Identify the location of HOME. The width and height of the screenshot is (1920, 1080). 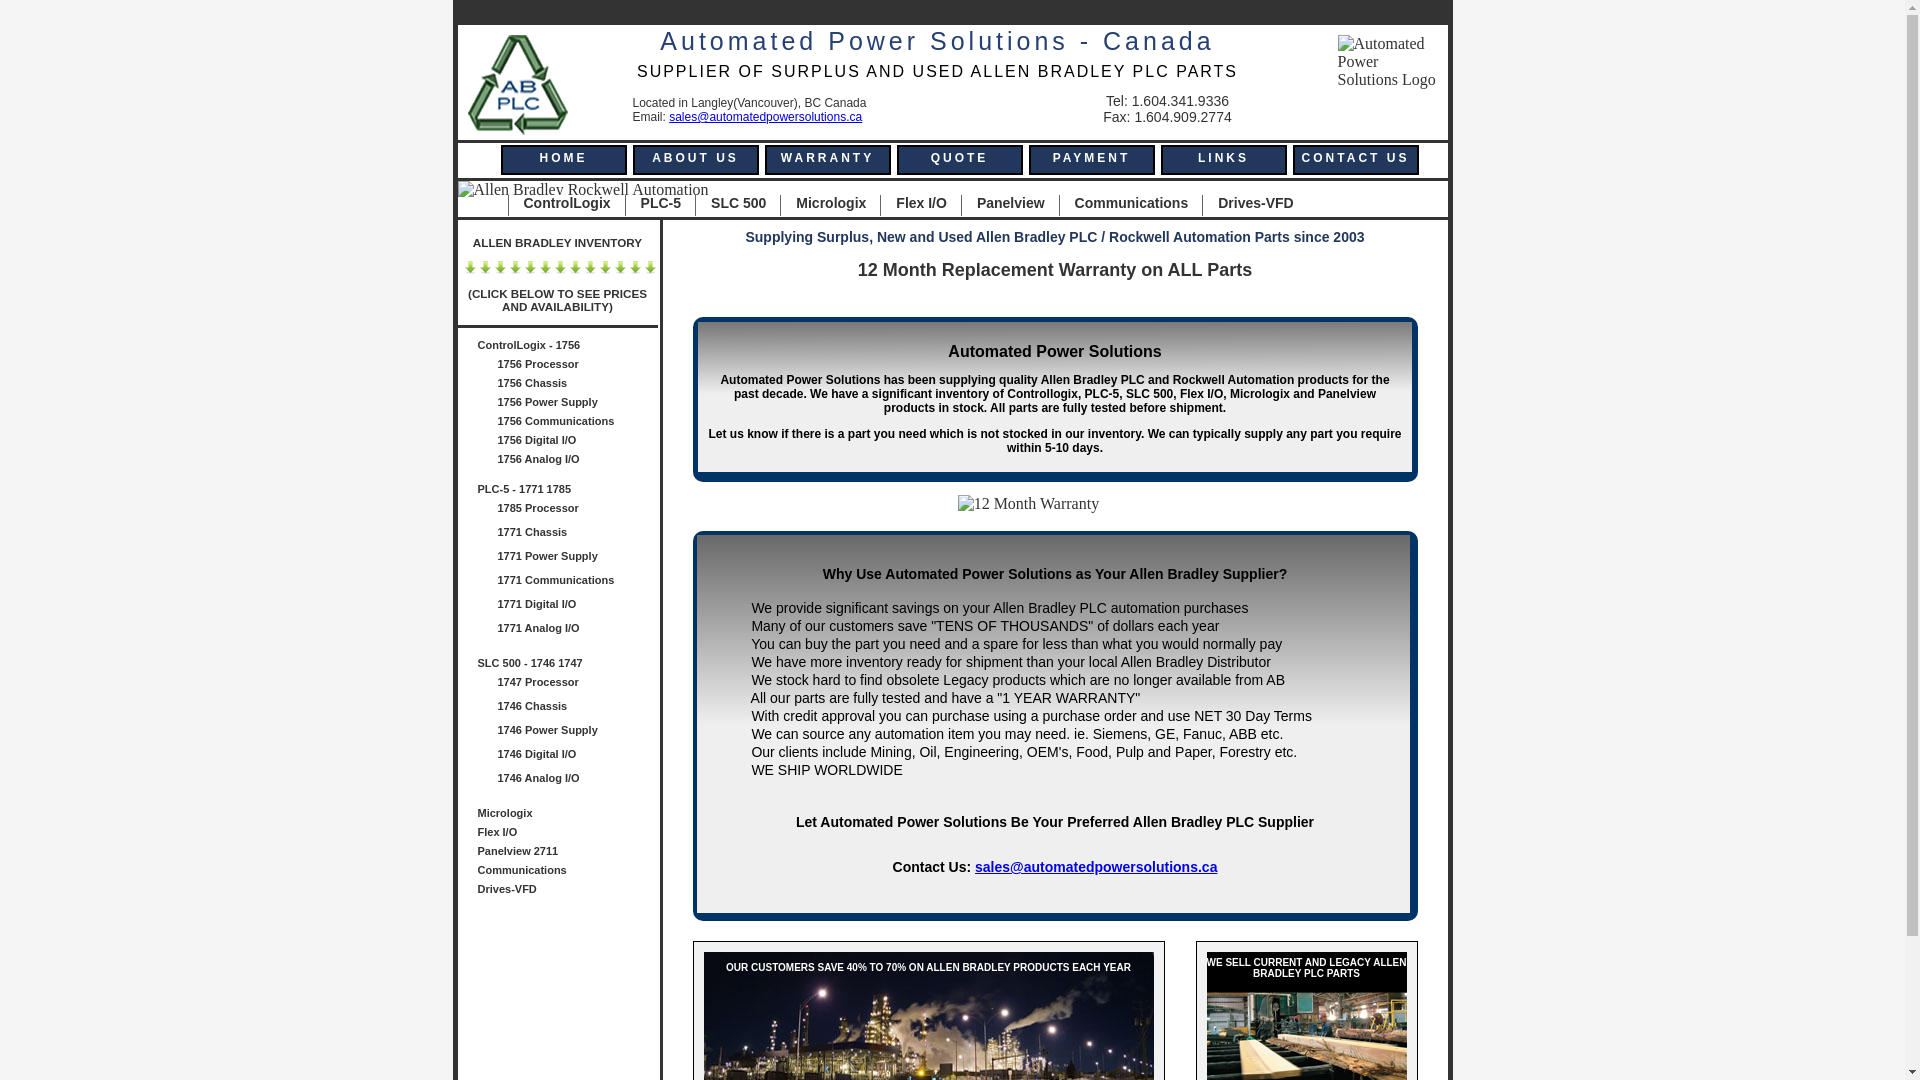
(563, 160).